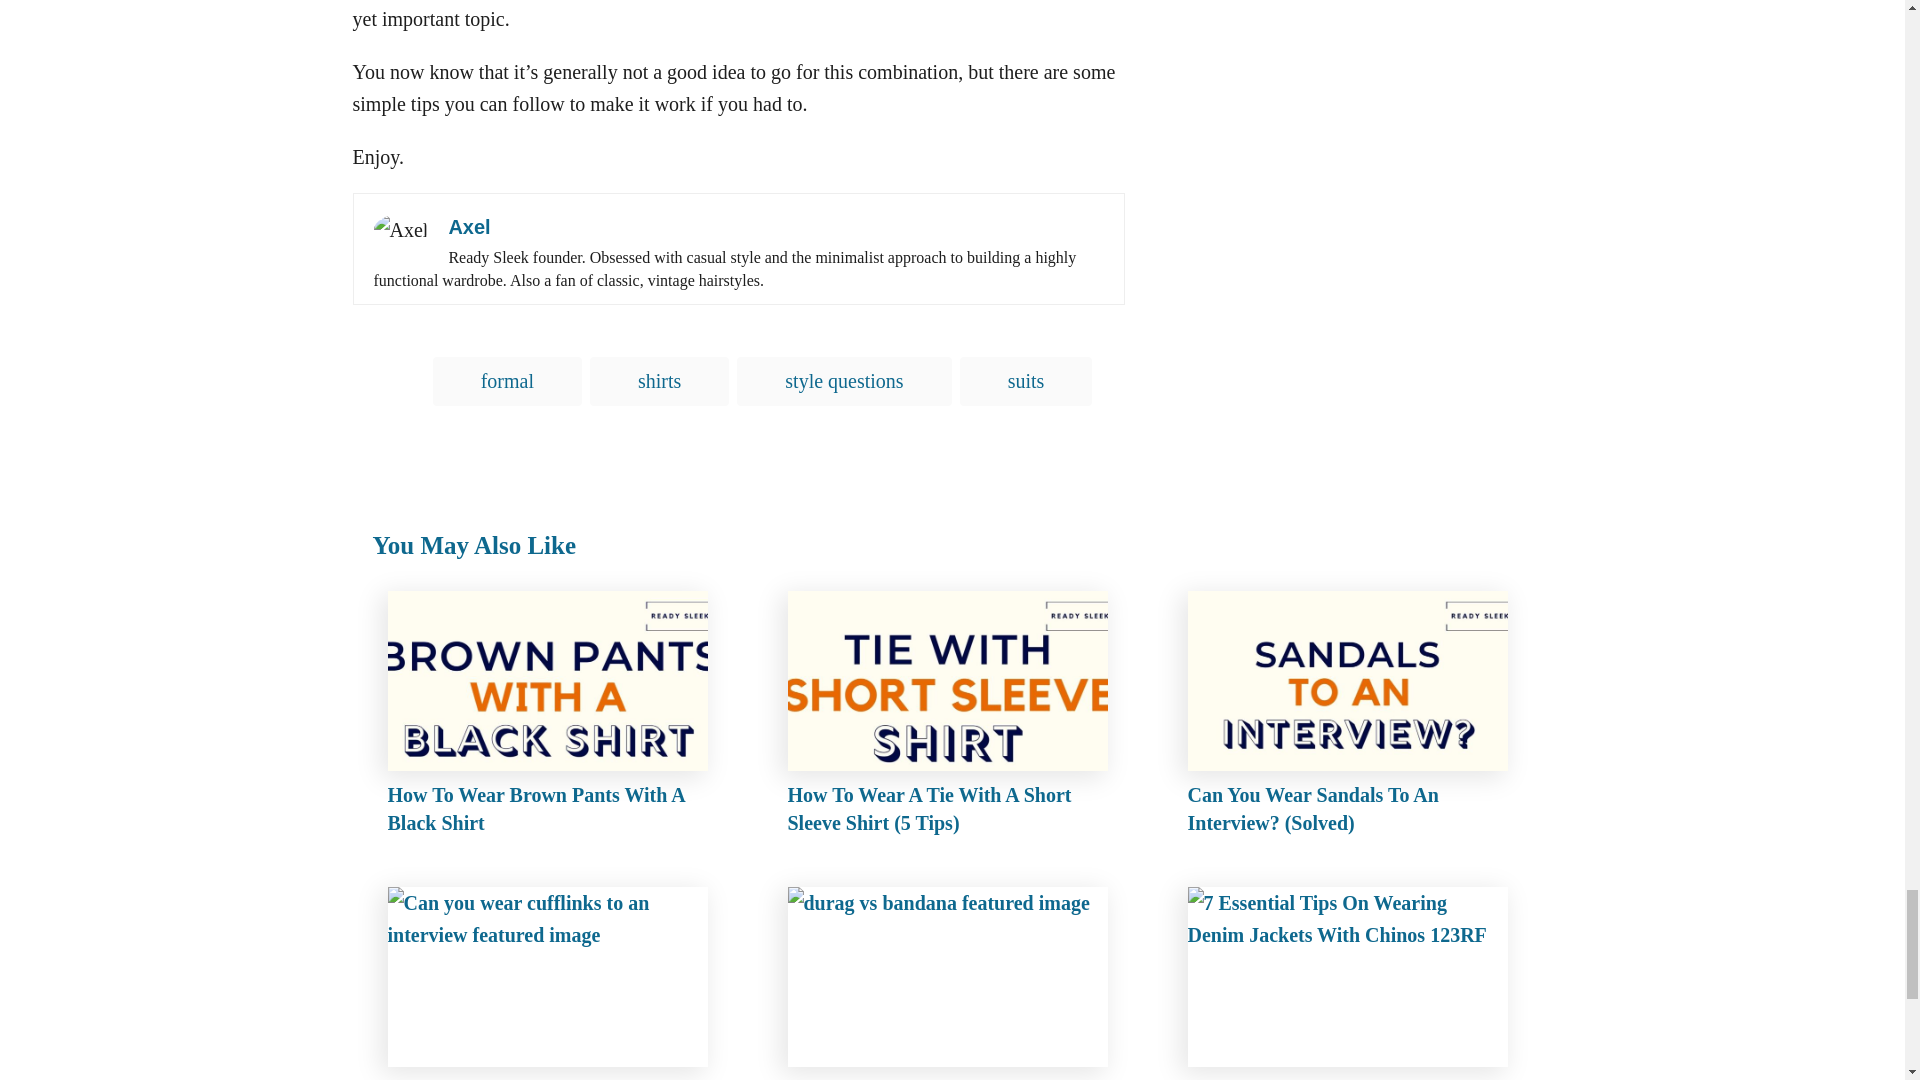 The height and width of the screenshot is (1080, 1920). I want to click on formal, so click(507, 382).